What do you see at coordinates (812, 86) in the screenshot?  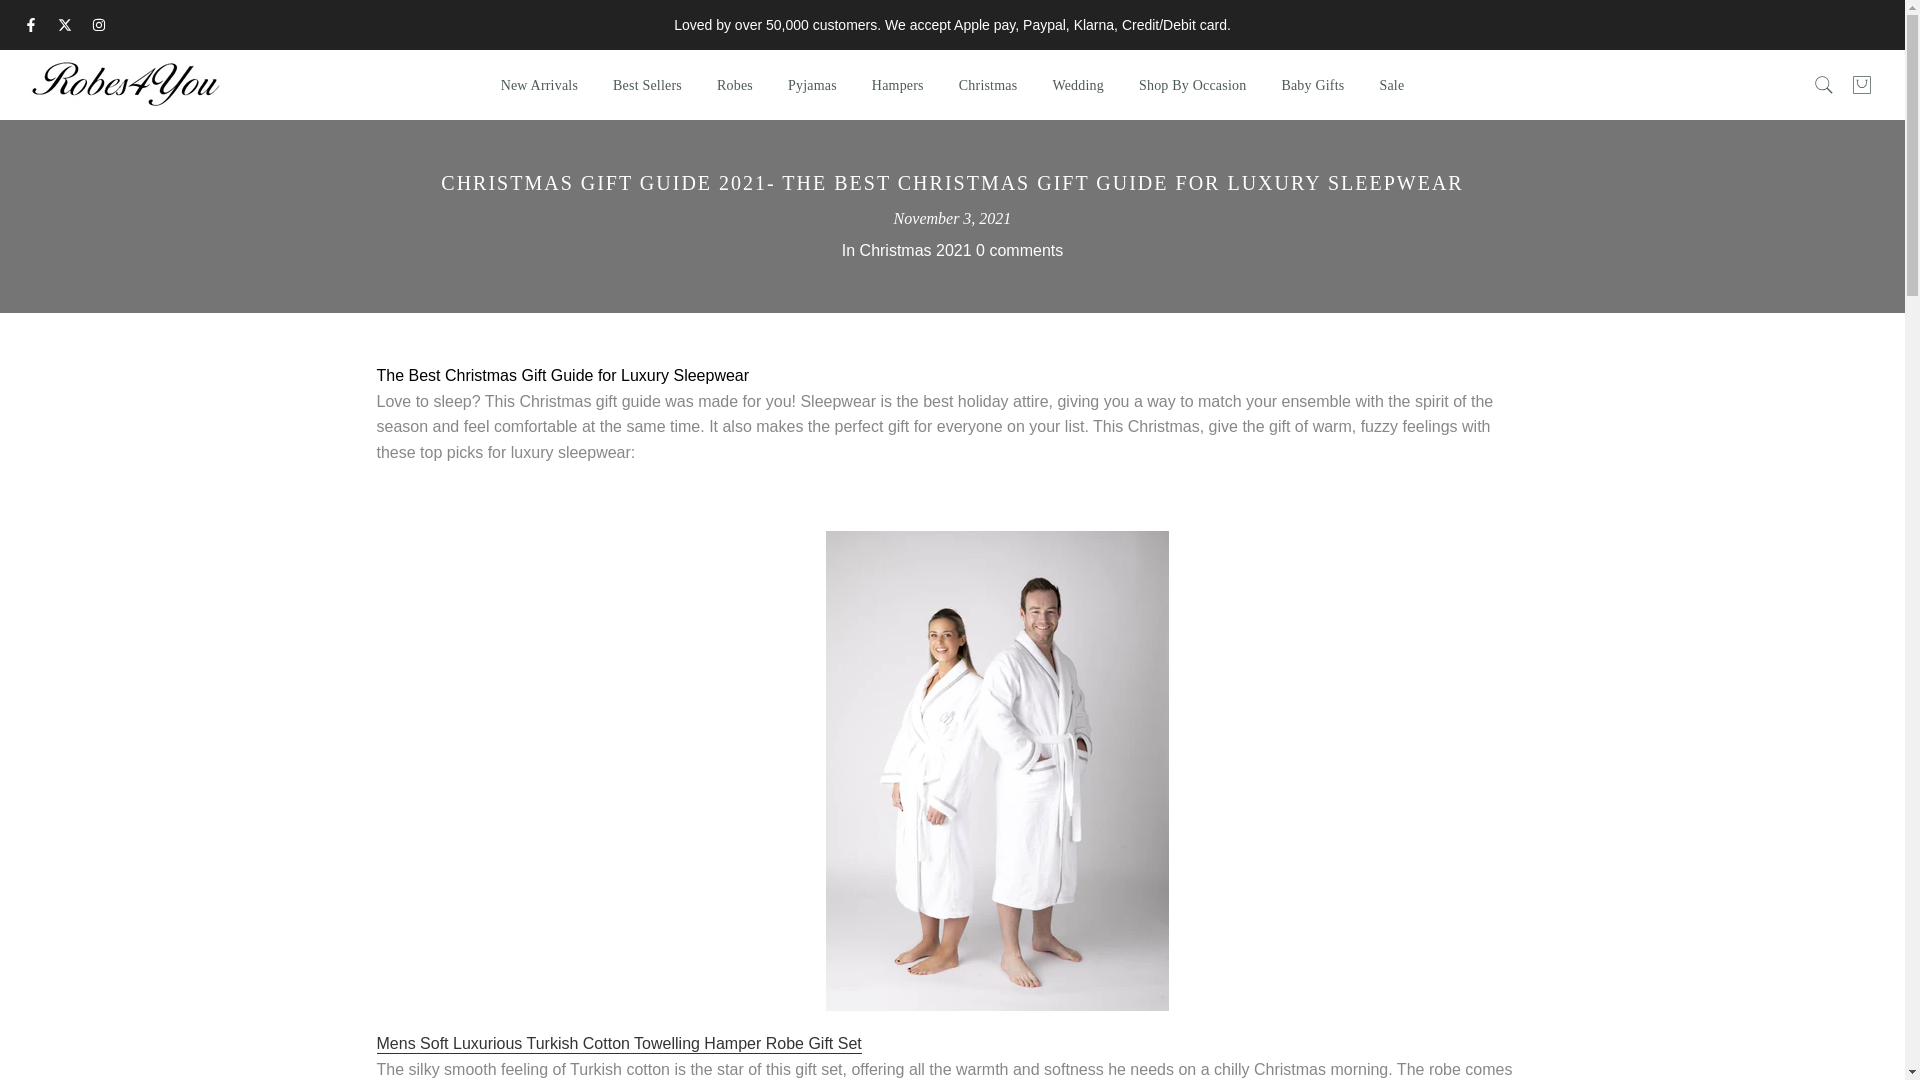 I see `Pyjamas` at bounding box center [812, 86].